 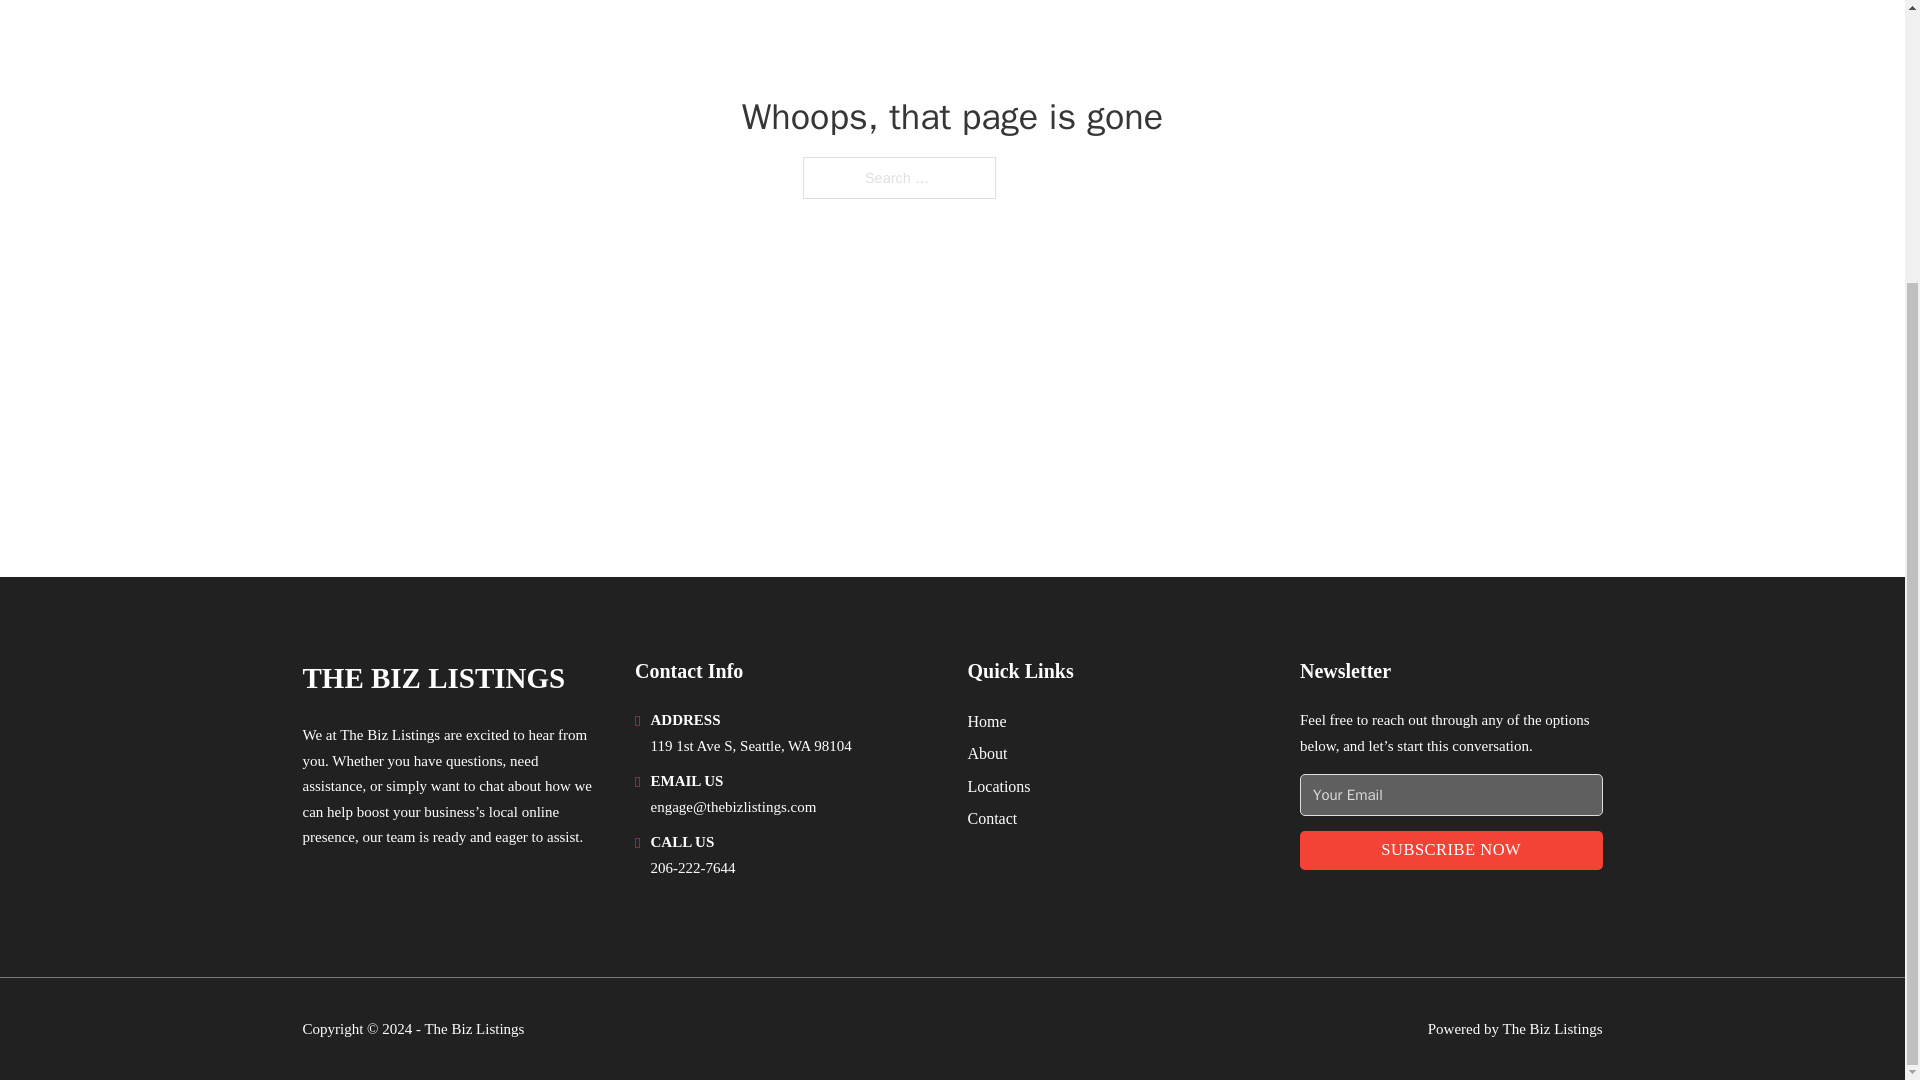 What do you see at coordinates (432, 678) in the screenshot?
I see `THE BIZ LISTINGS` at bounding box center [432, 678].